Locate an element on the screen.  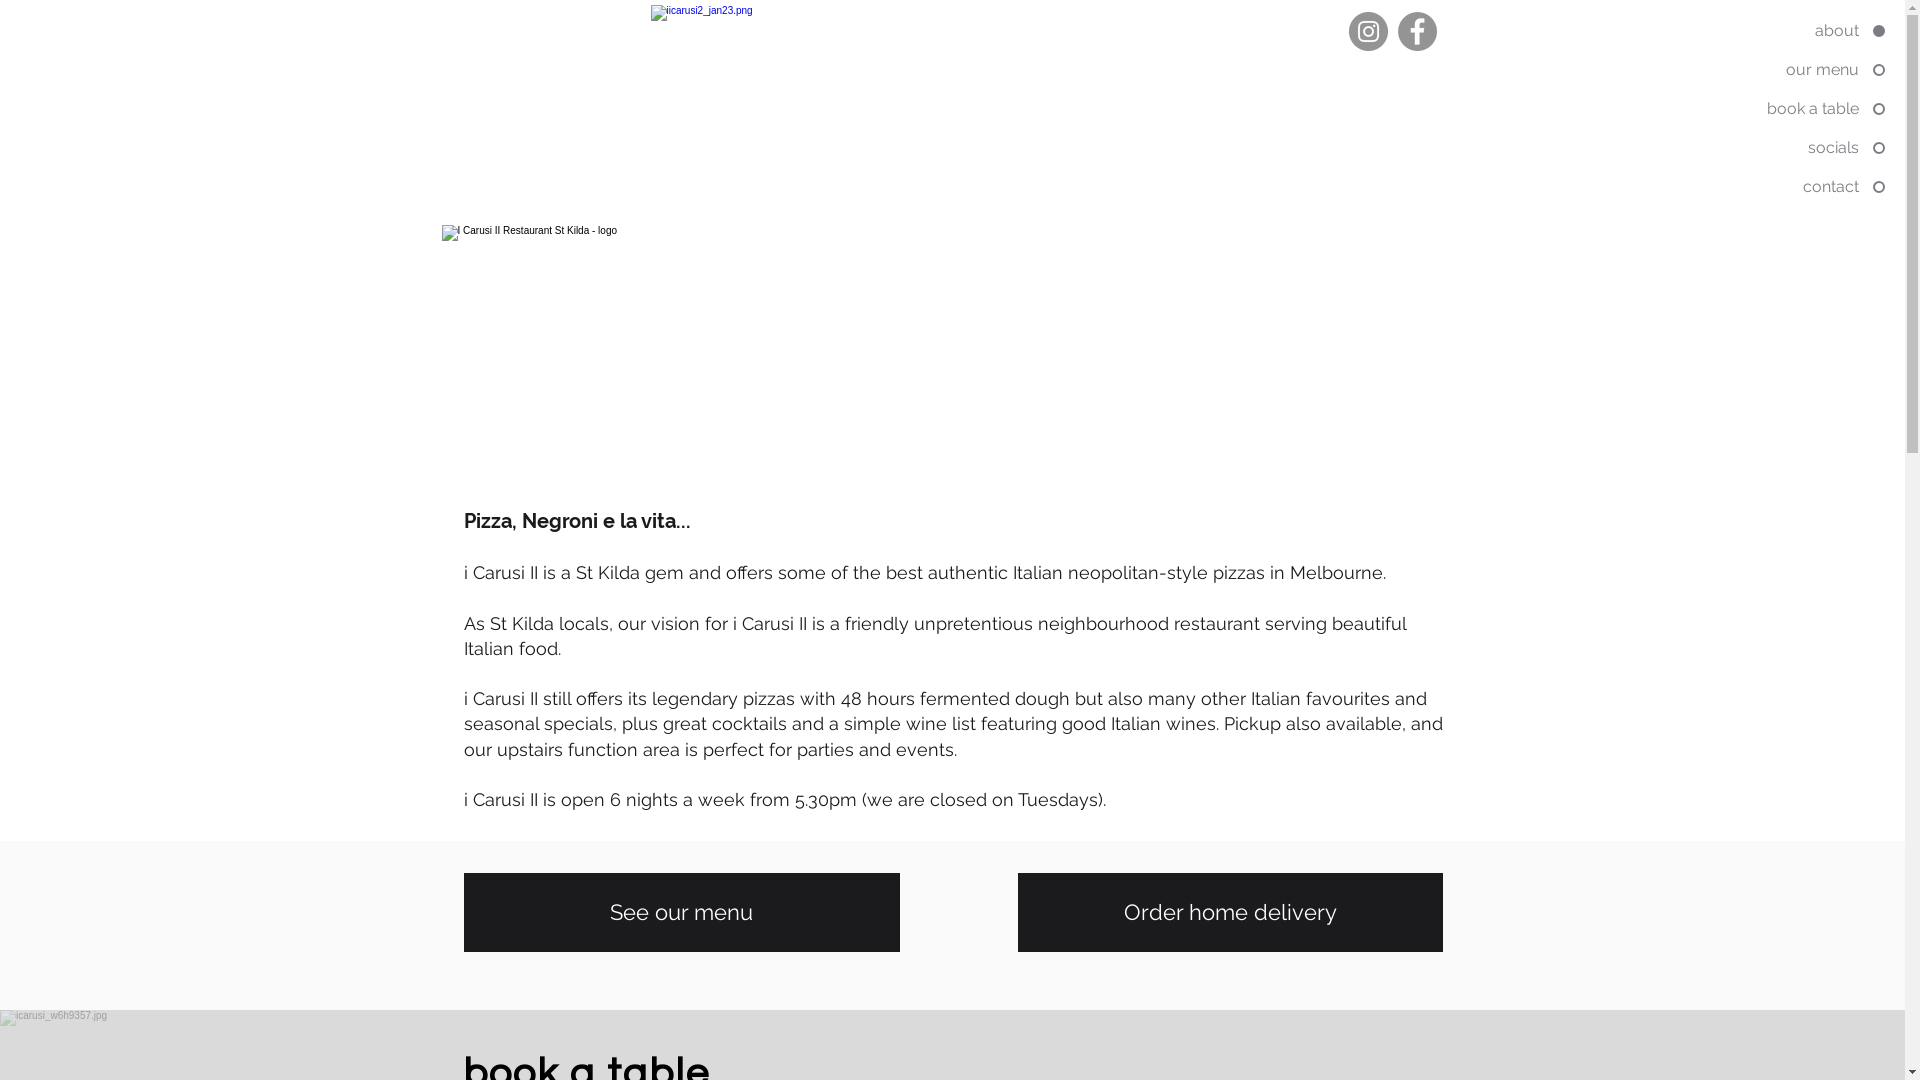
contact is located at coordinates (1788, 187).